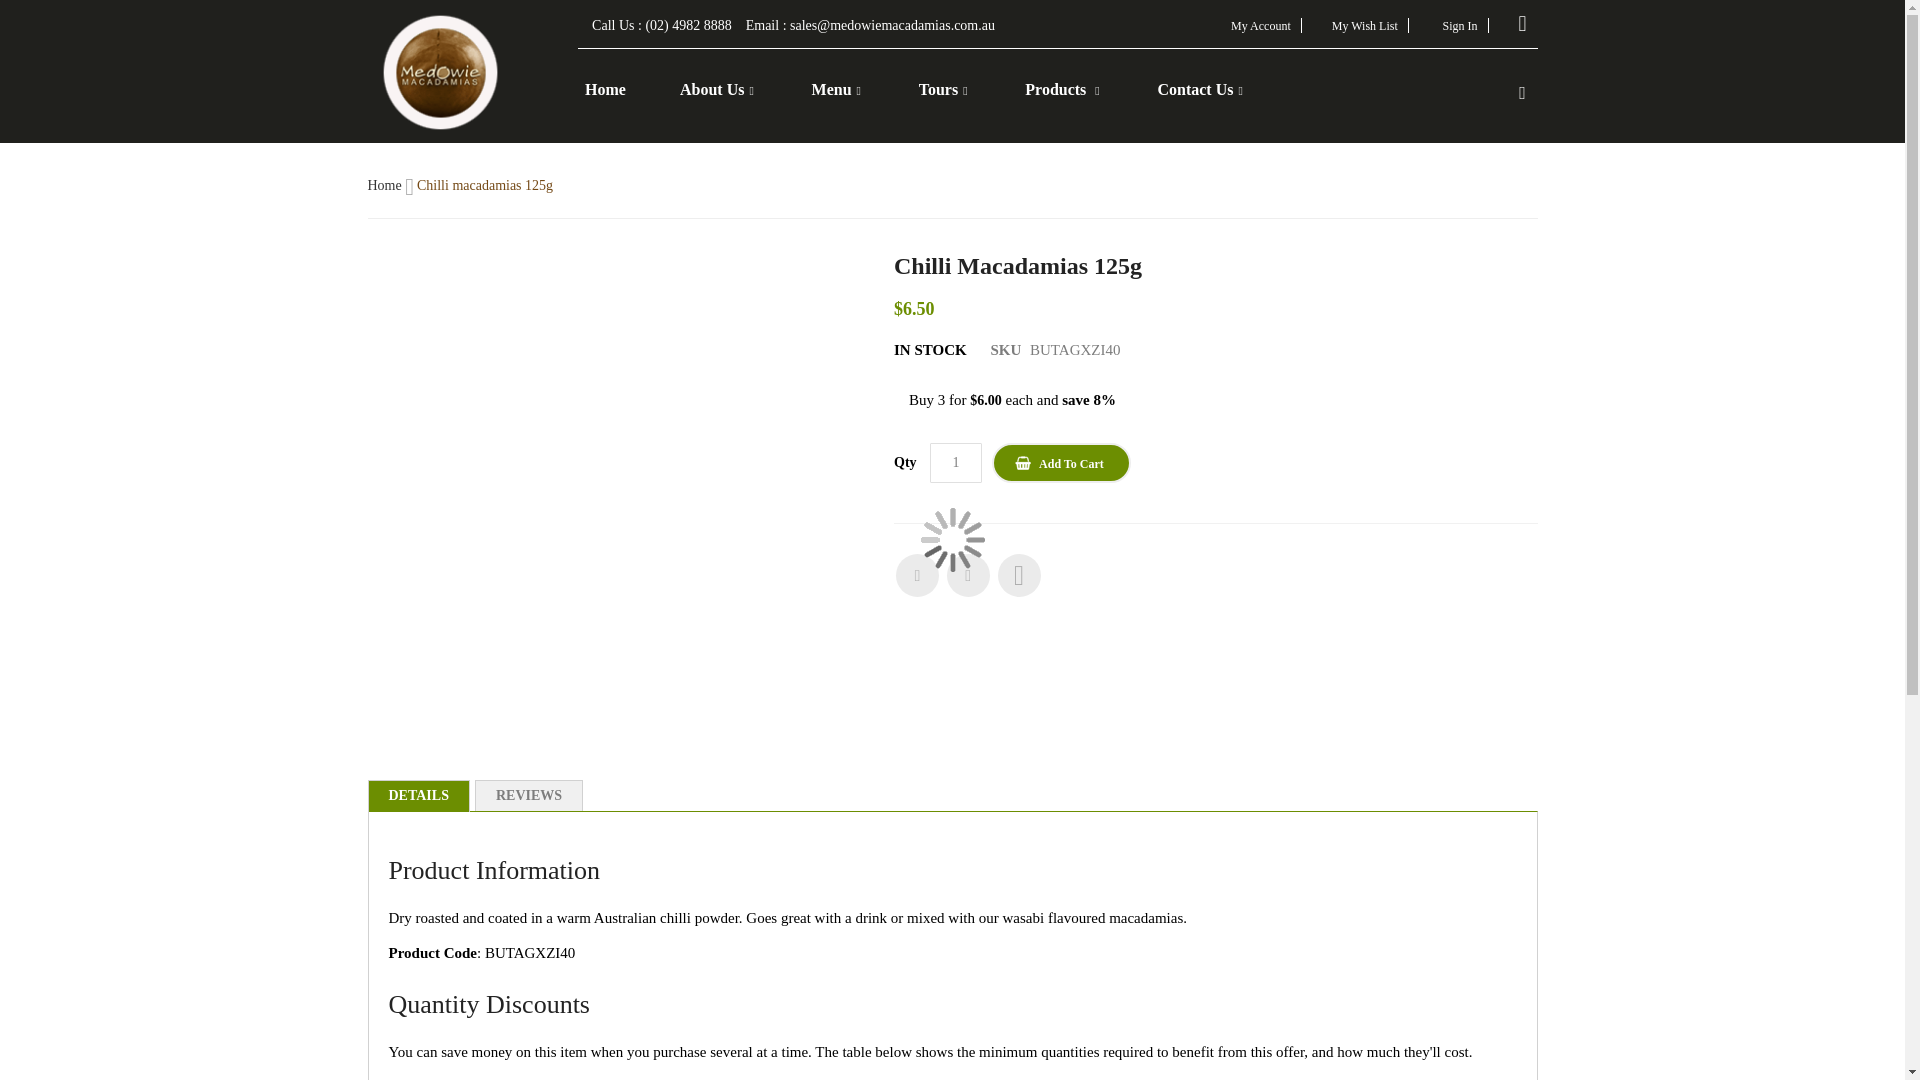 Image resolution: width=1920 pixels, height=1080 pixels. Describe the element at coordinates (1200, 88) in the screenshot. I see `Contact Us` at that location.